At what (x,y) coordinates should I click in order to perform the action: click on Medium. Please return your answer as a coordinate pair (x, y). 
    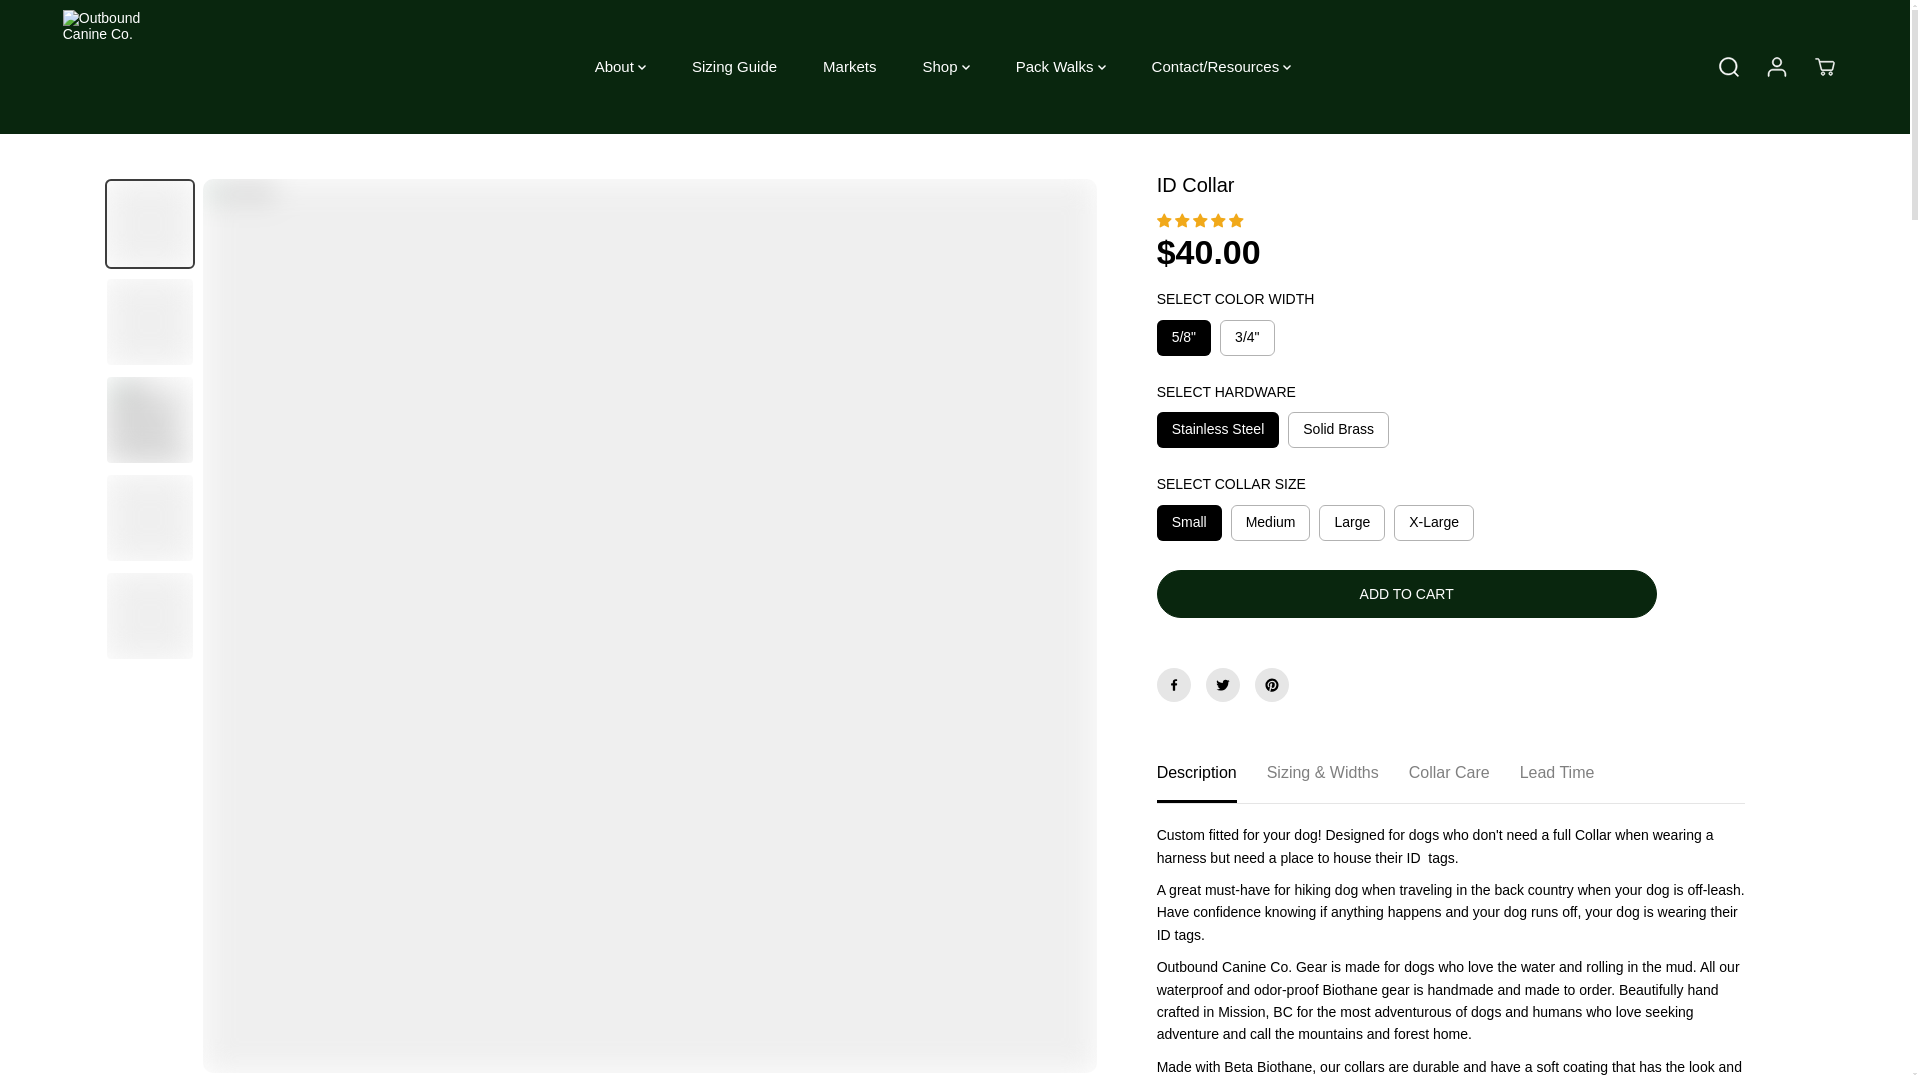
    Looking at the image, I should click on (1270, 523).